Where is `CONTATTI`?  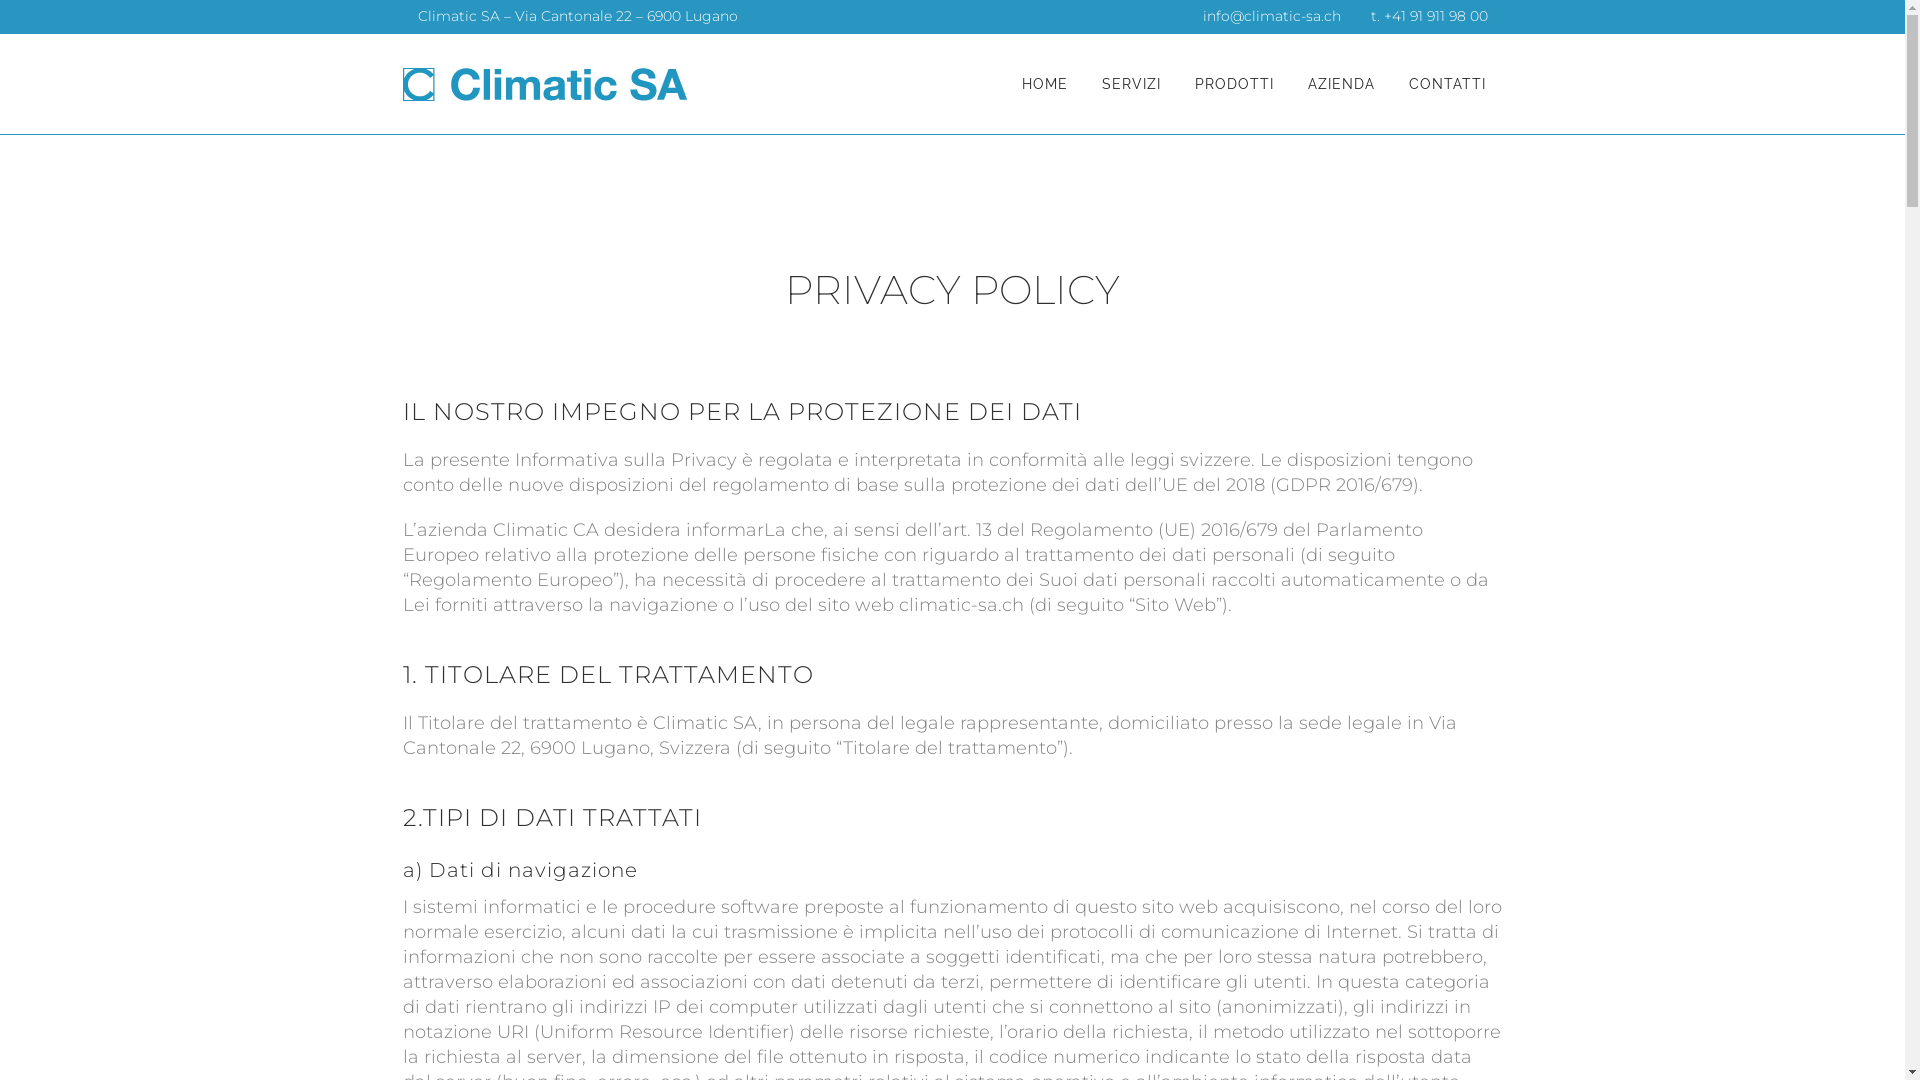
CONTATTI is located at coordinates (1448, 84).